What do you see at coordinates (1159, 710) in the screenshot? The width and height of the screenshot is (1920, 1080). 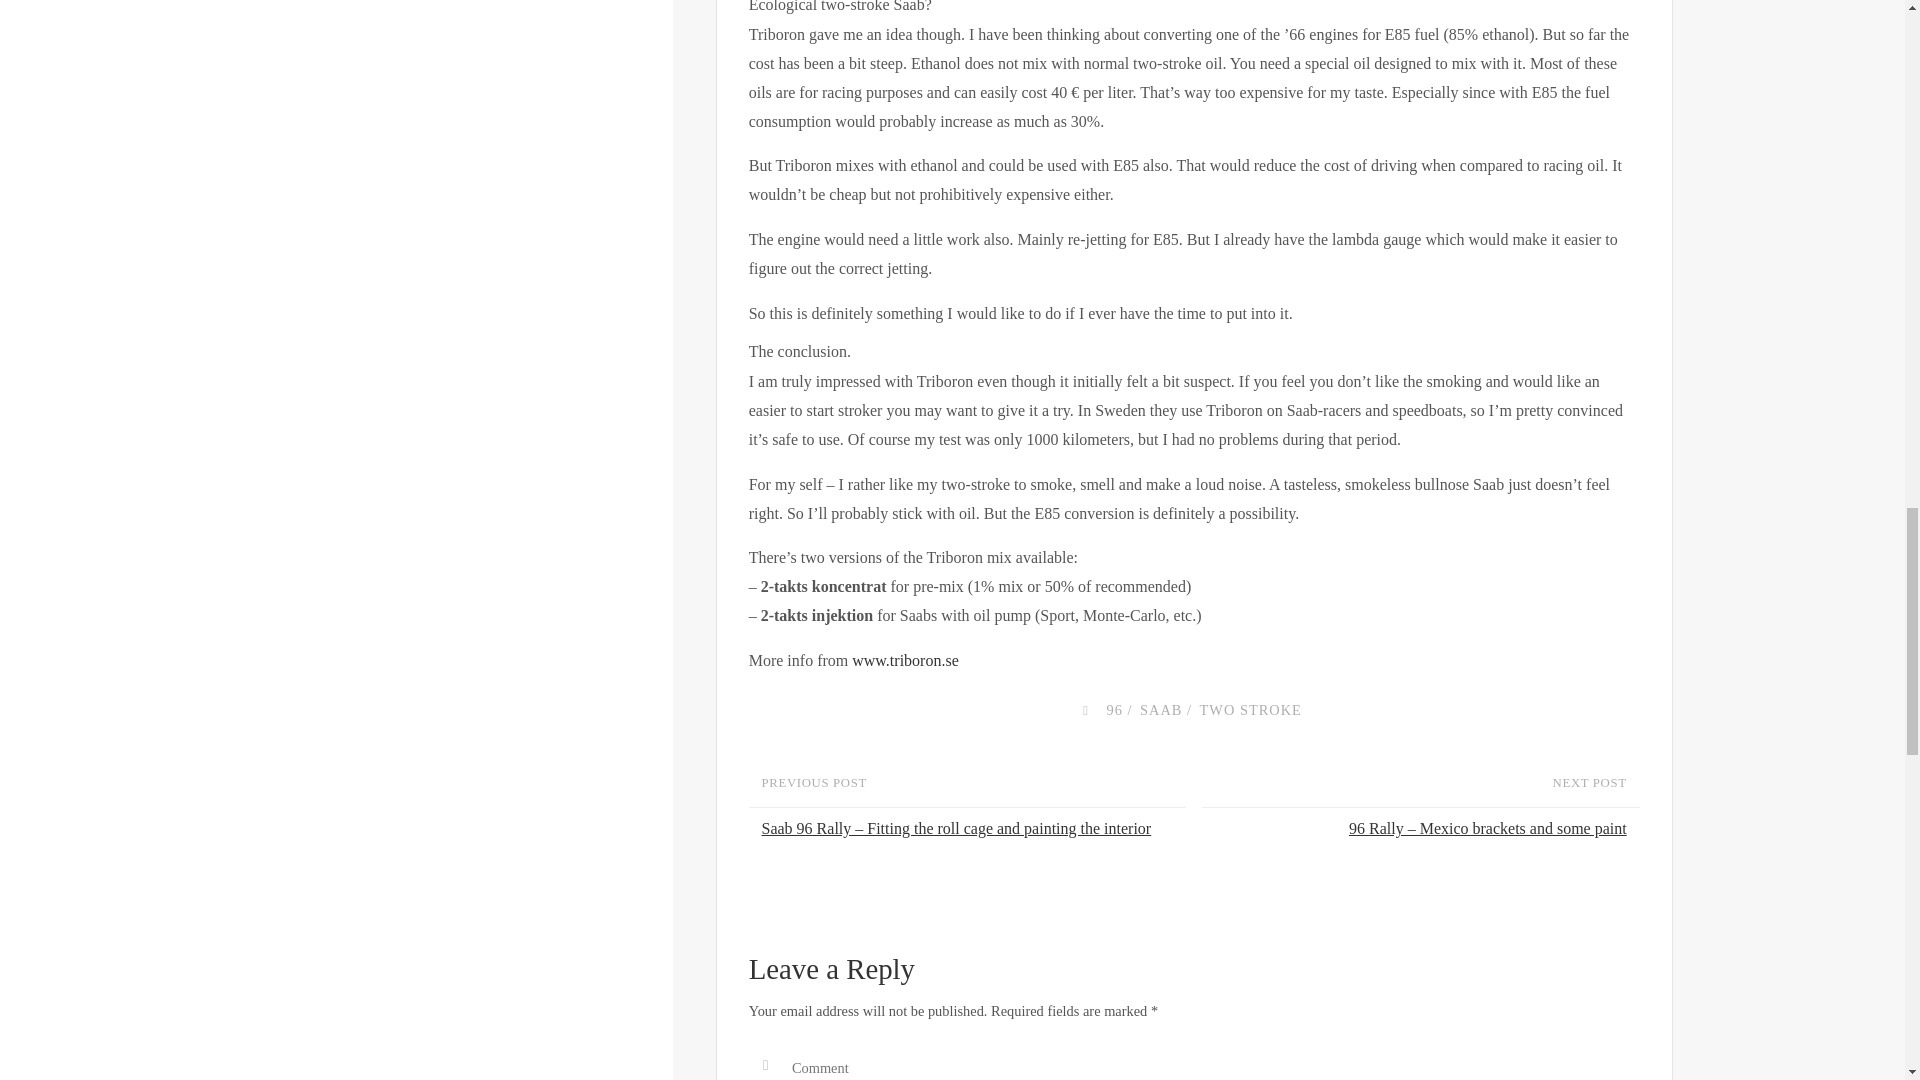 I see `SAAB` at bounding box center [1159, 710].